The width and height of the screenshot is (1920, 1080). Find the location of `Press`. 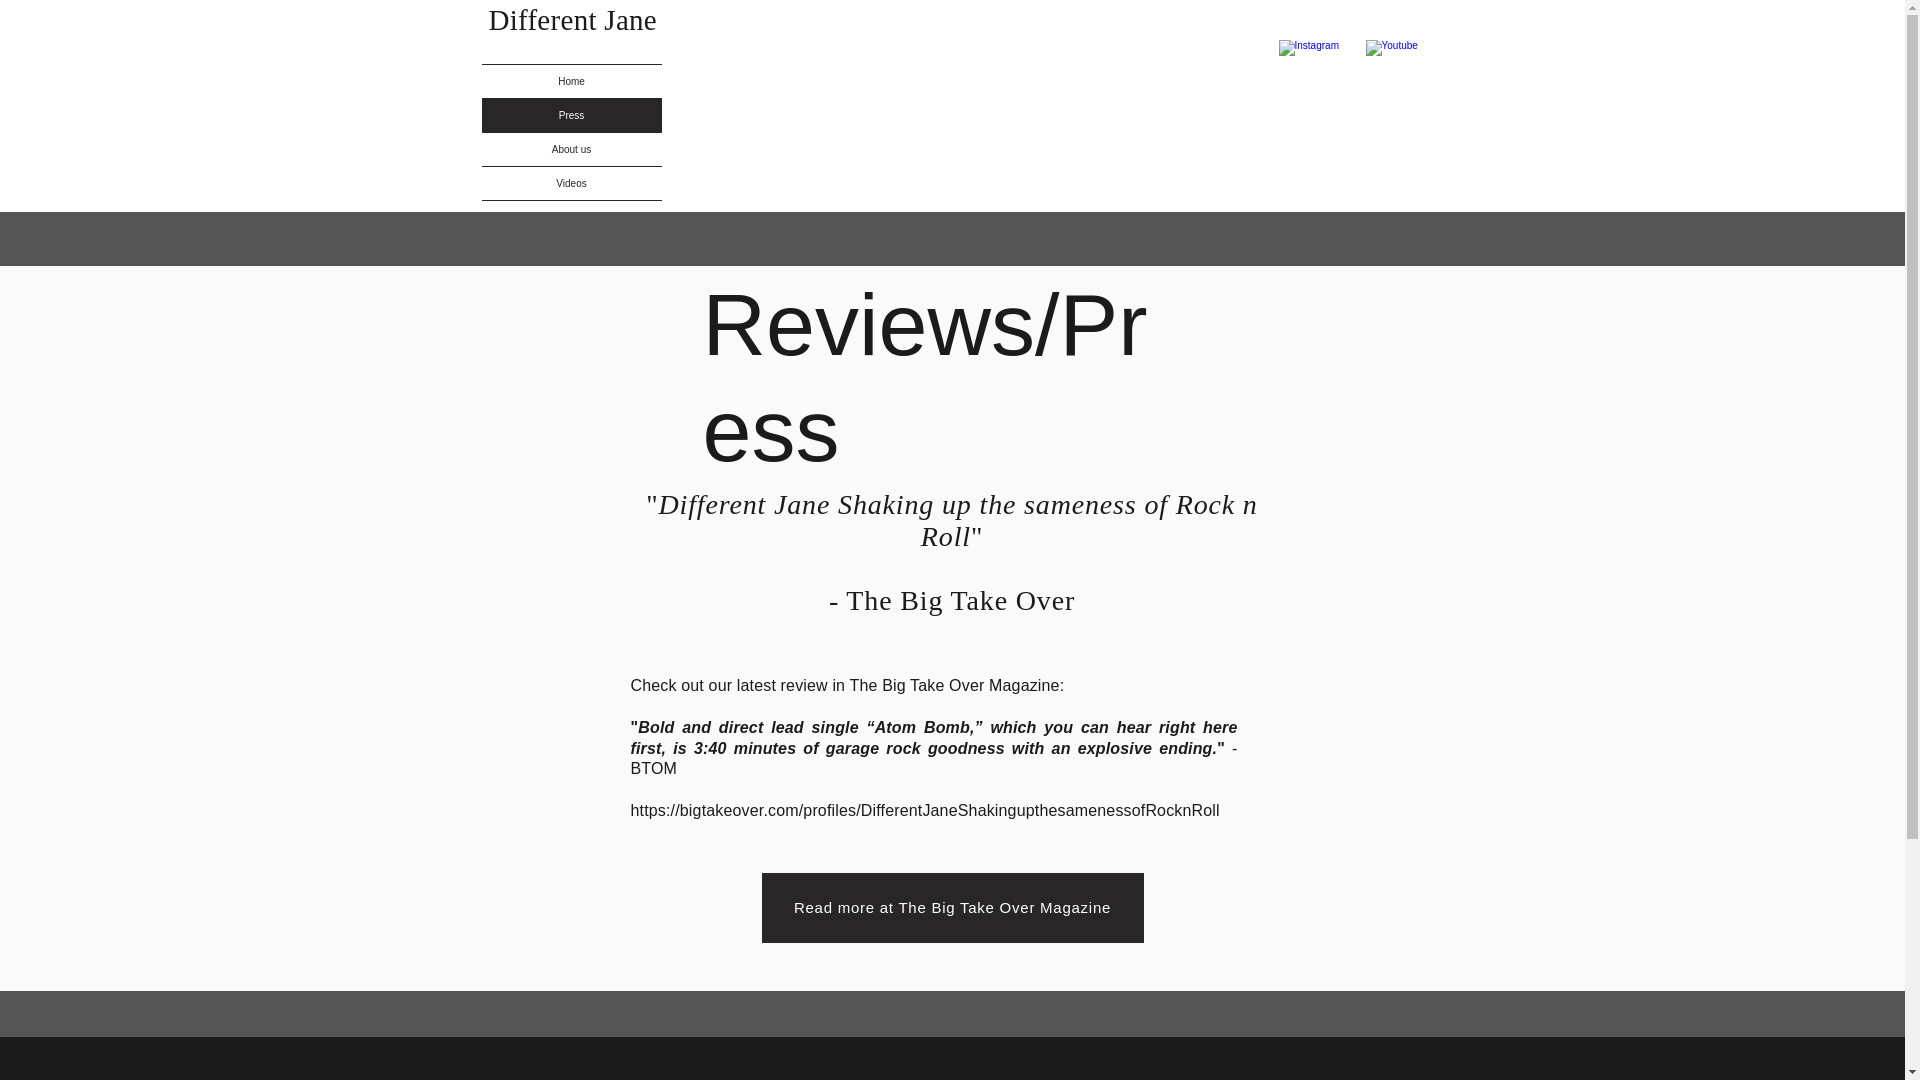

Press is located at coordinates (572, 115).